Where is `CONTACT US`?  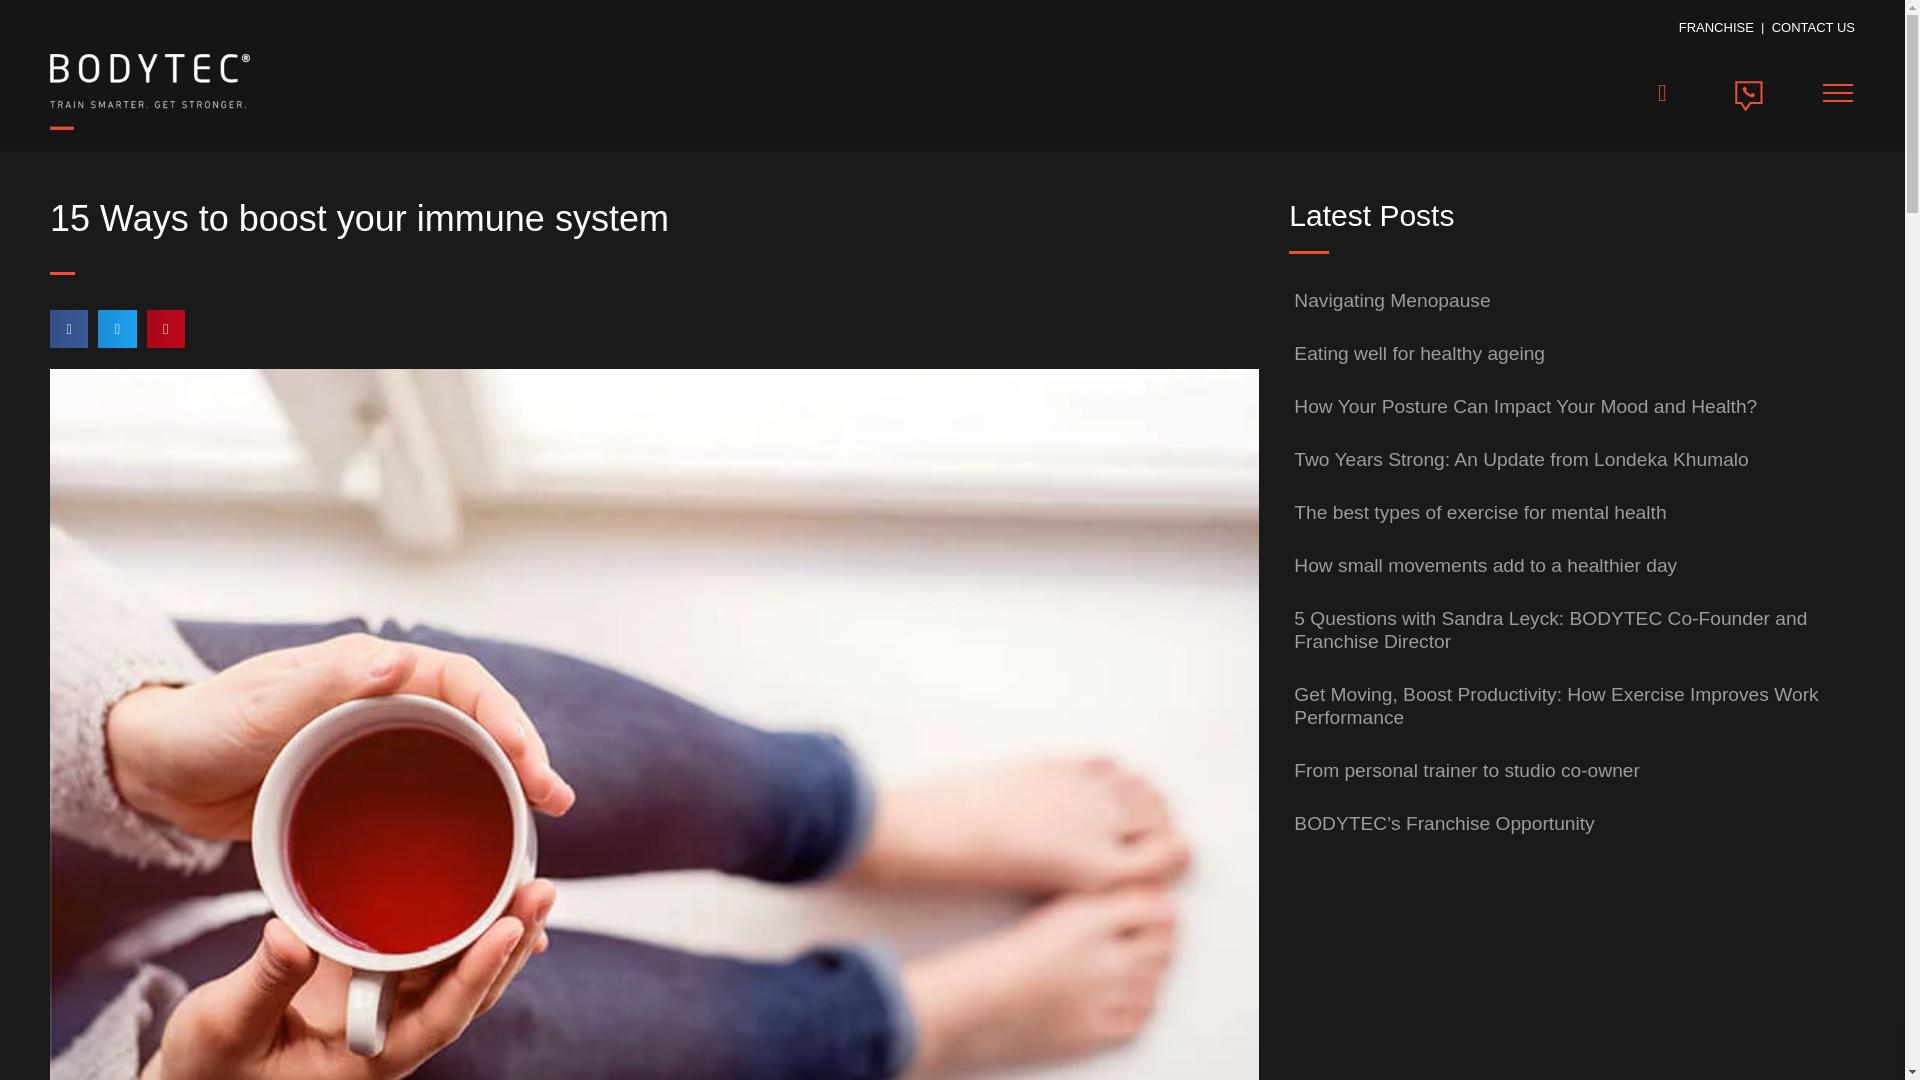 CONTACT US is located at coordinates (1813, 27).